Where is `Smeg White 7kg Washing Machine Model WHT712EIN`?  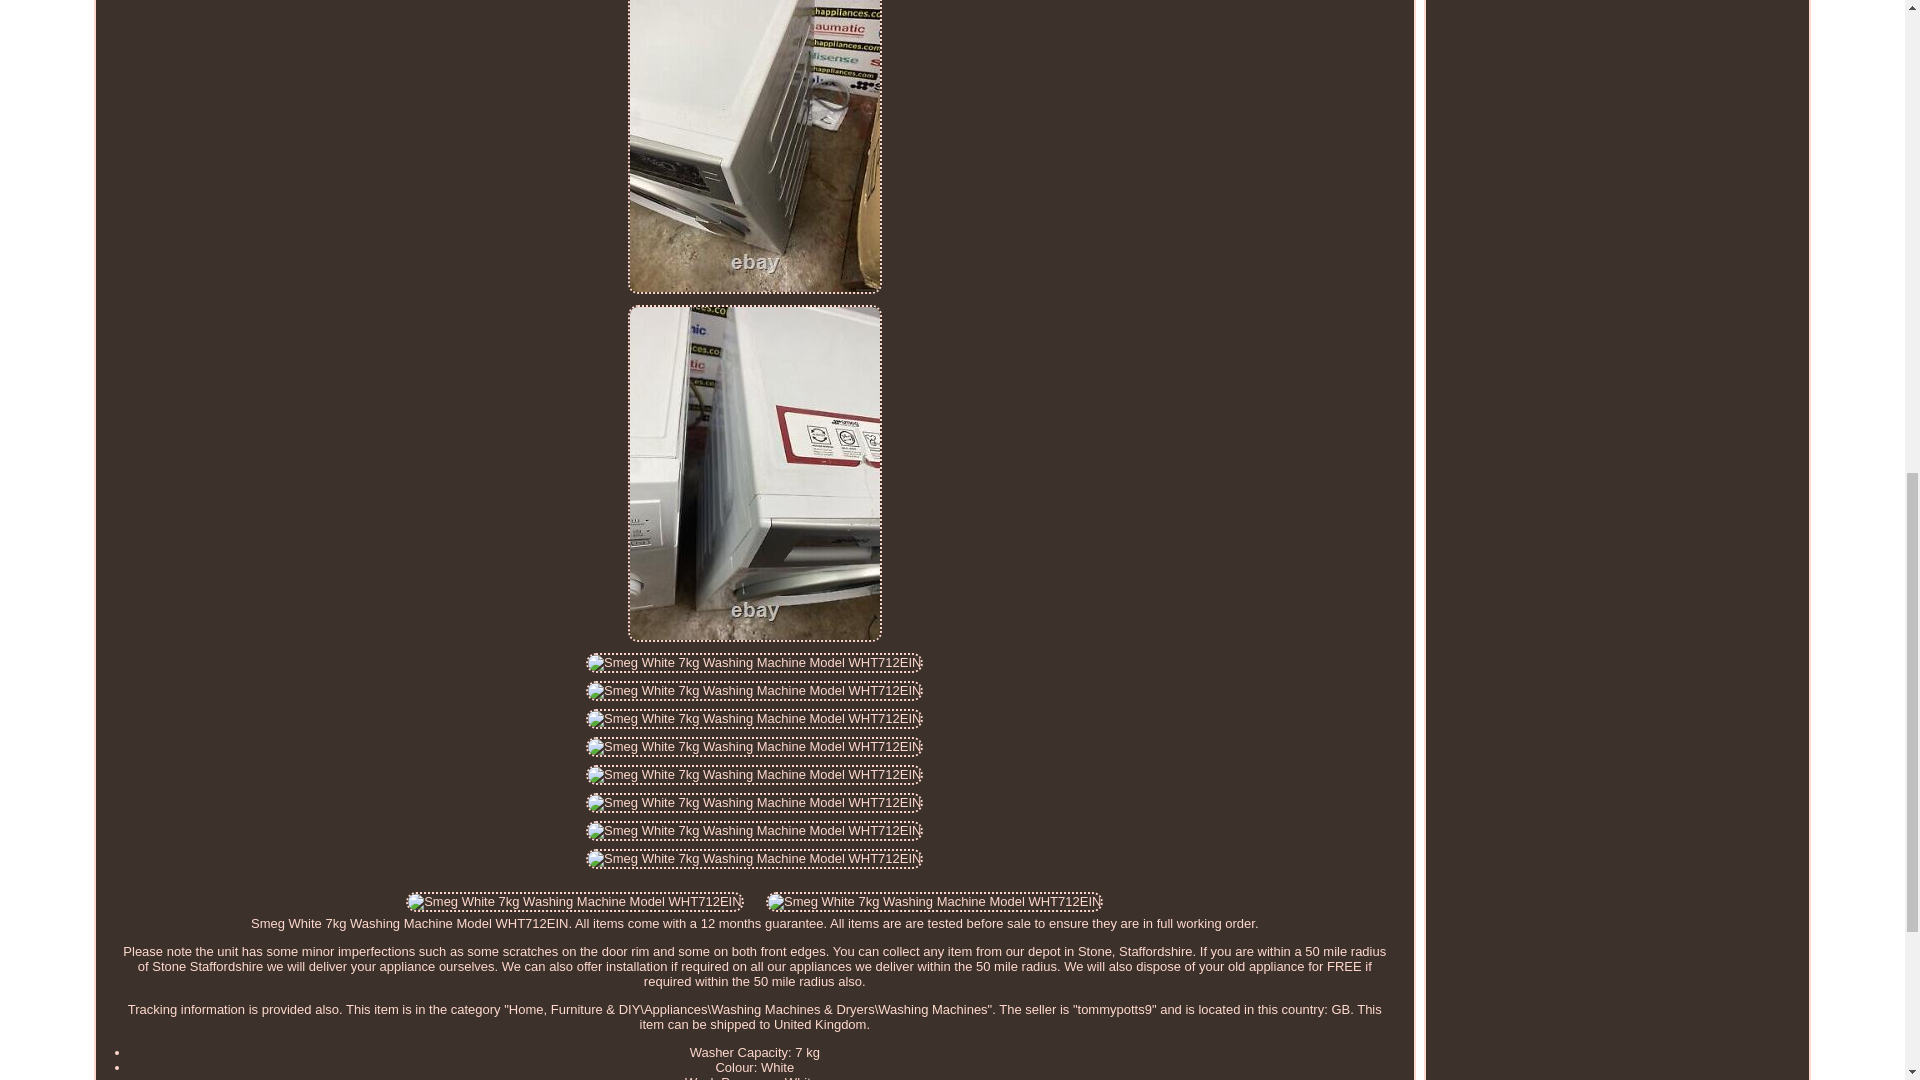
Smeg White 7kg Washing Machine Model WHT712EIN is located at coordinates (754, 774).